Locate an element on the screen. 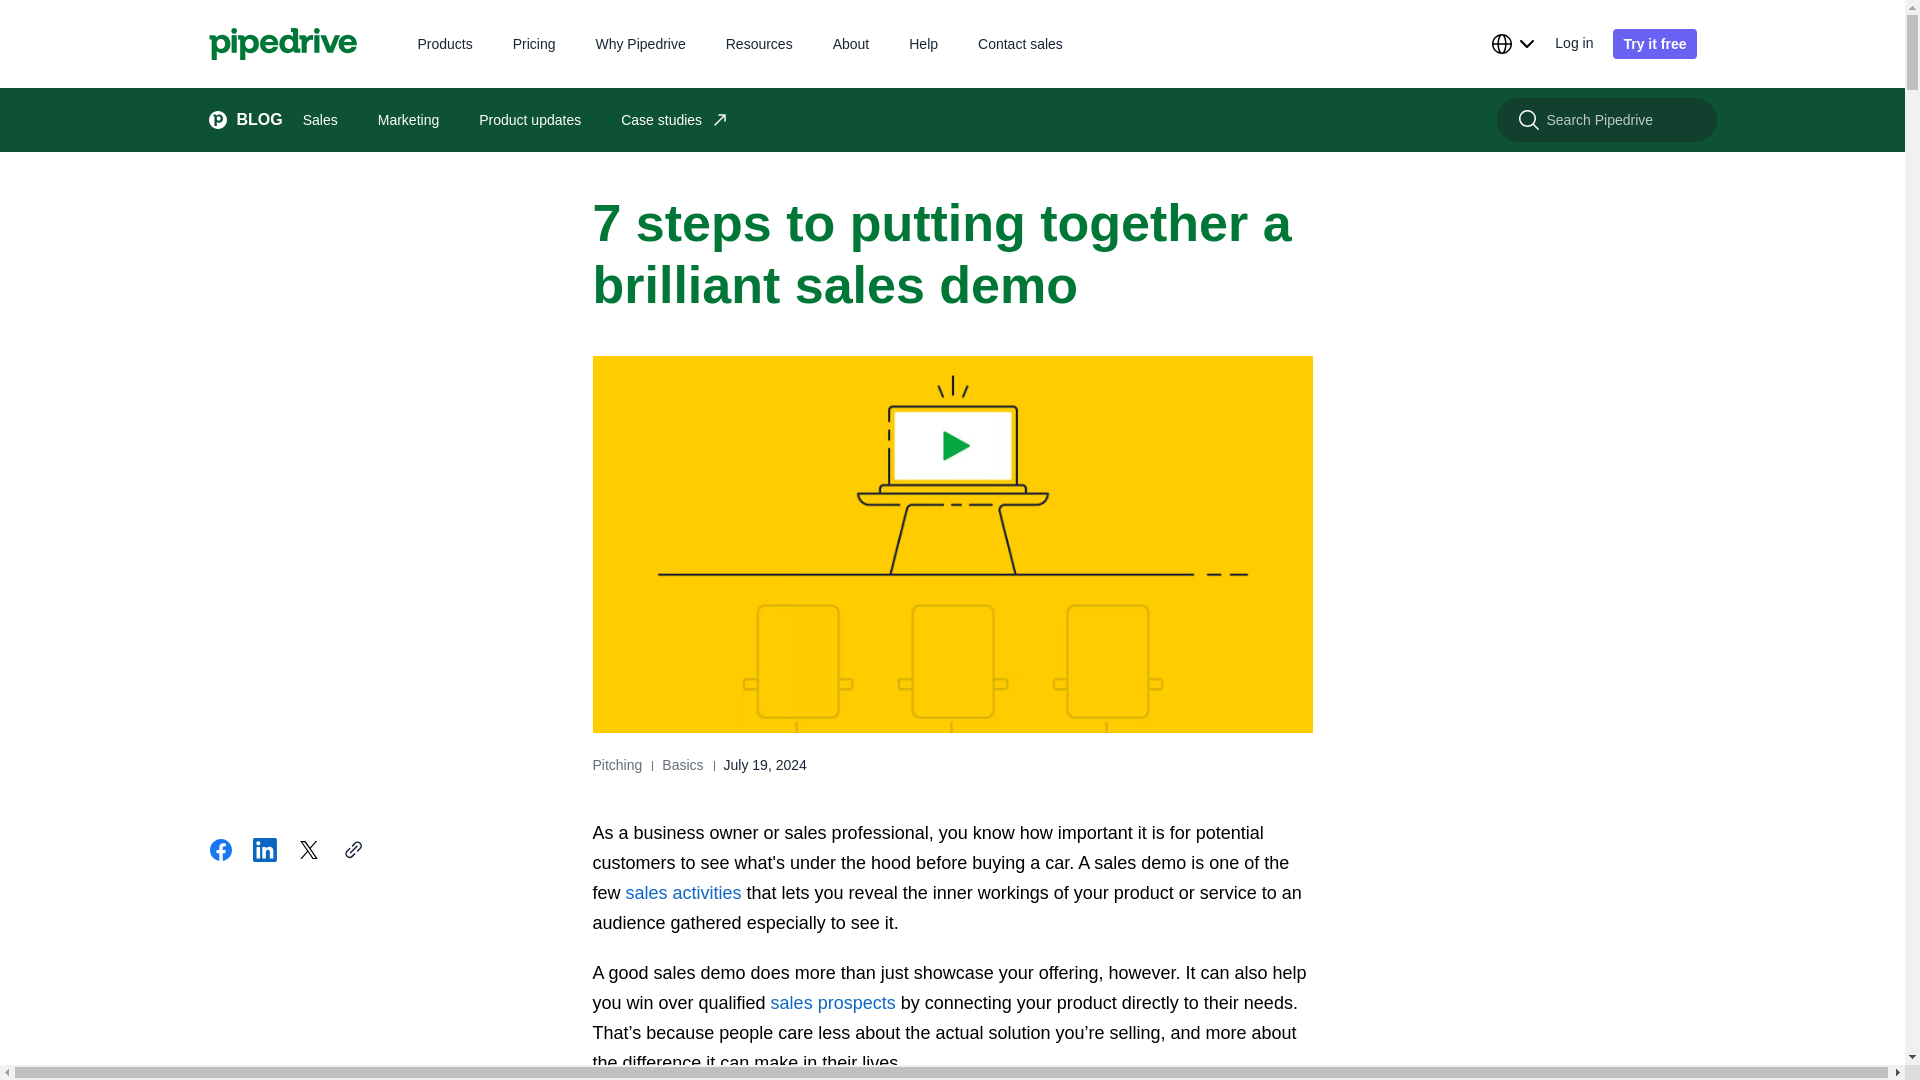  Pitching is located at coordinates (616, 765).